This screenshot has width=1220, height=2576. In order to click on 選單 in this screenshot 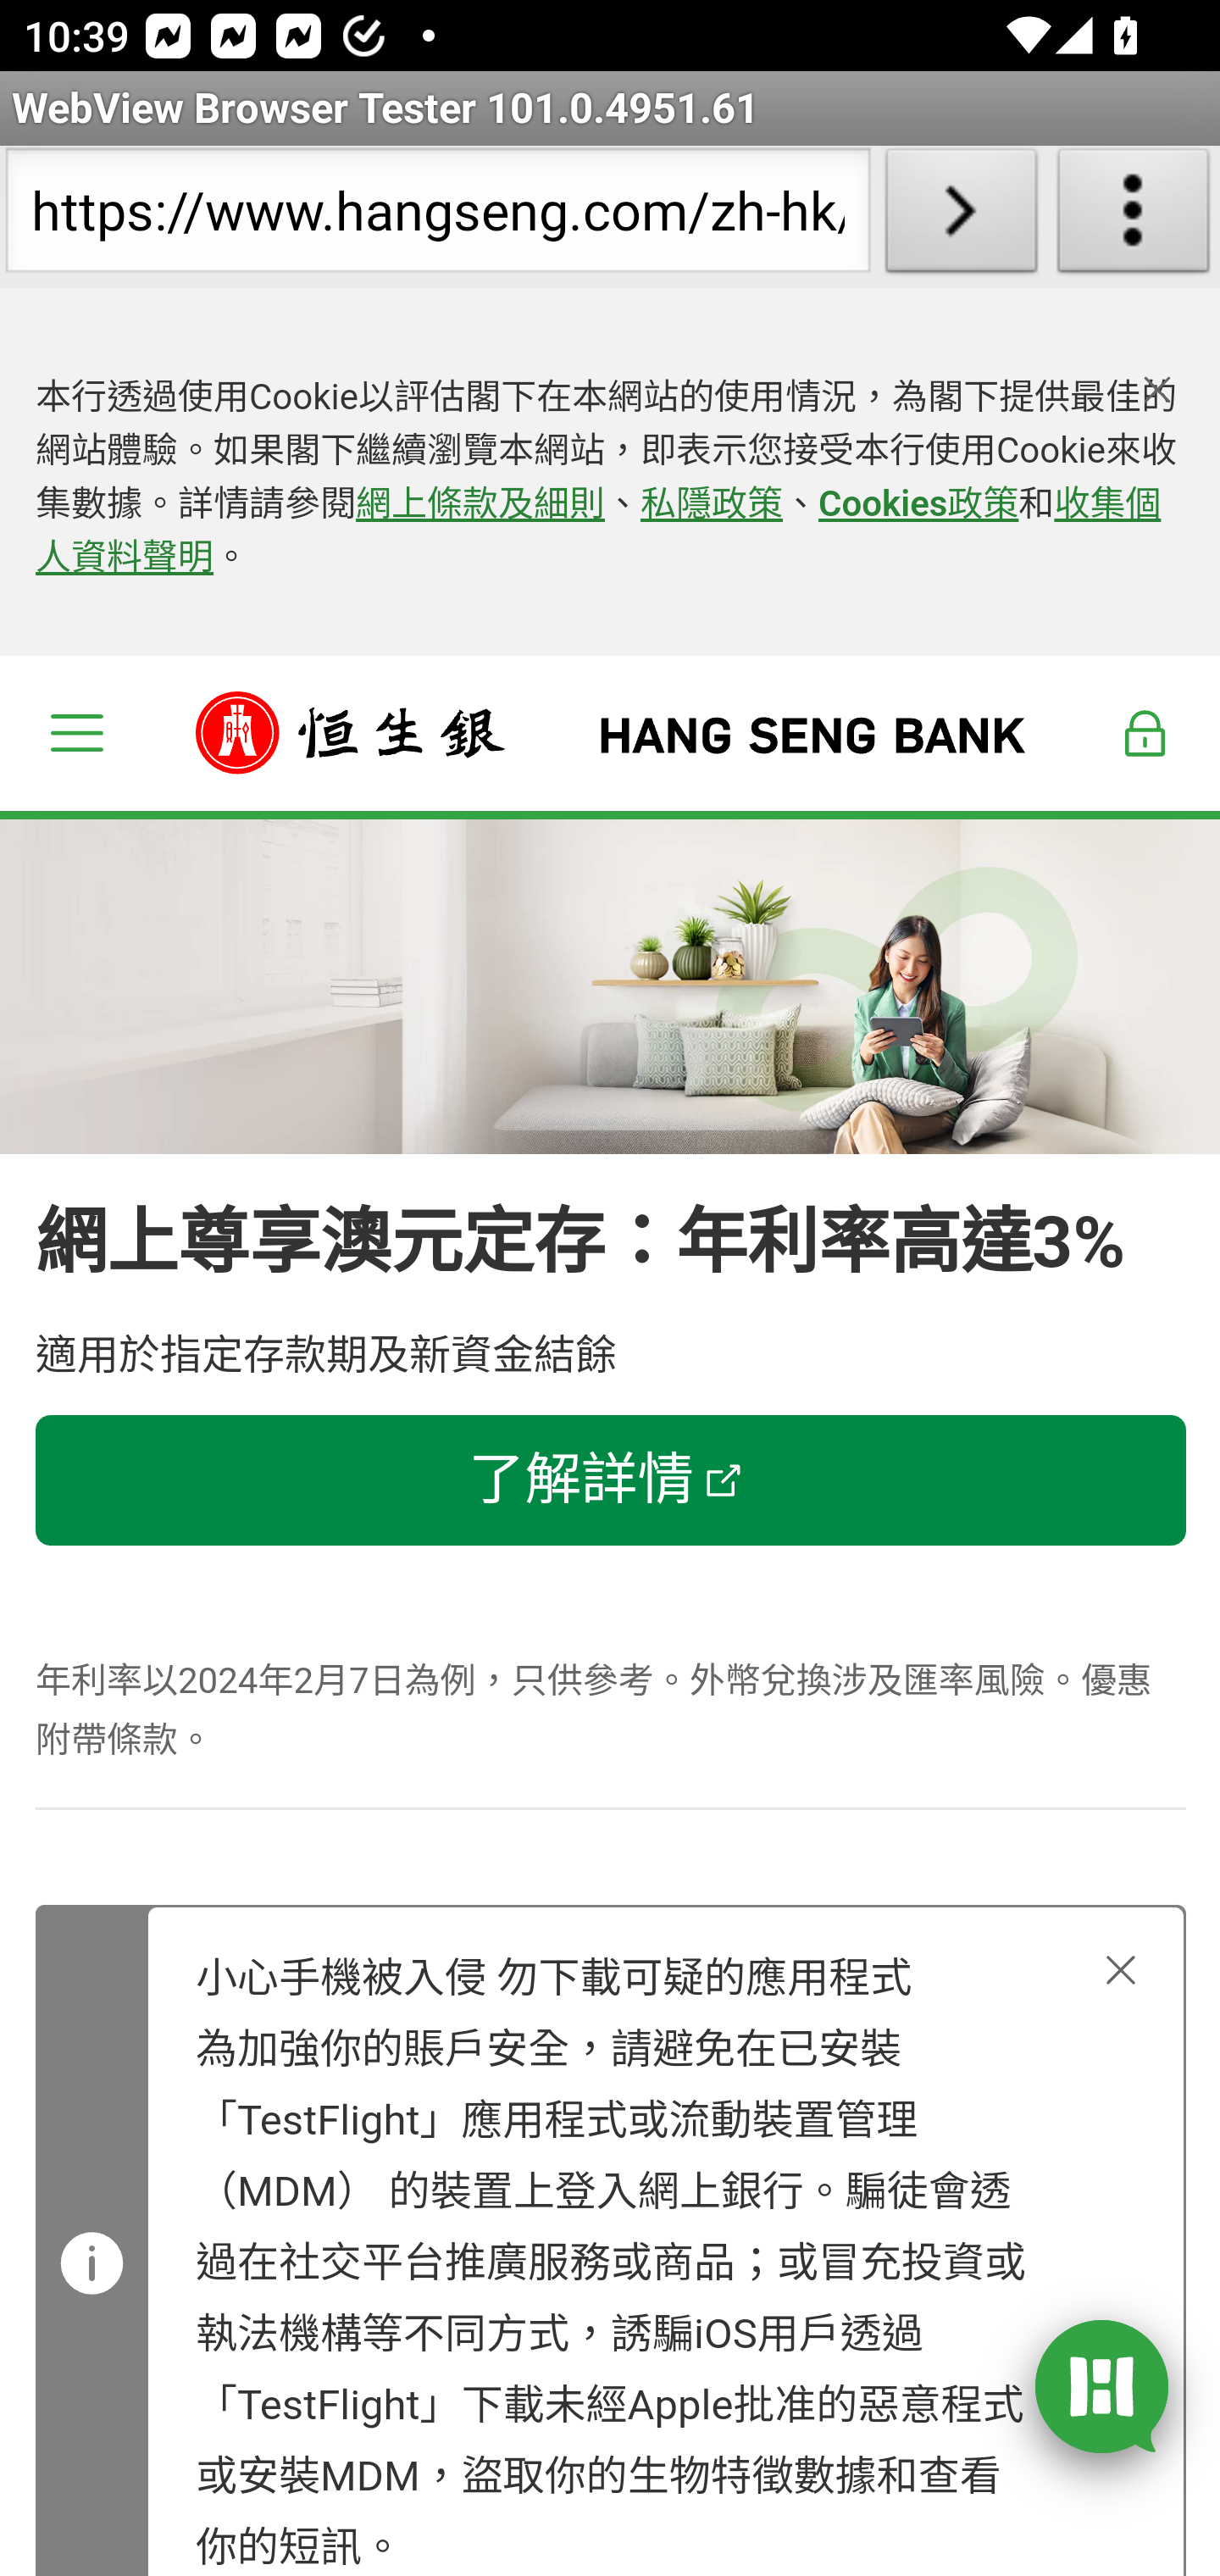, I will do `click(76, 732)`.